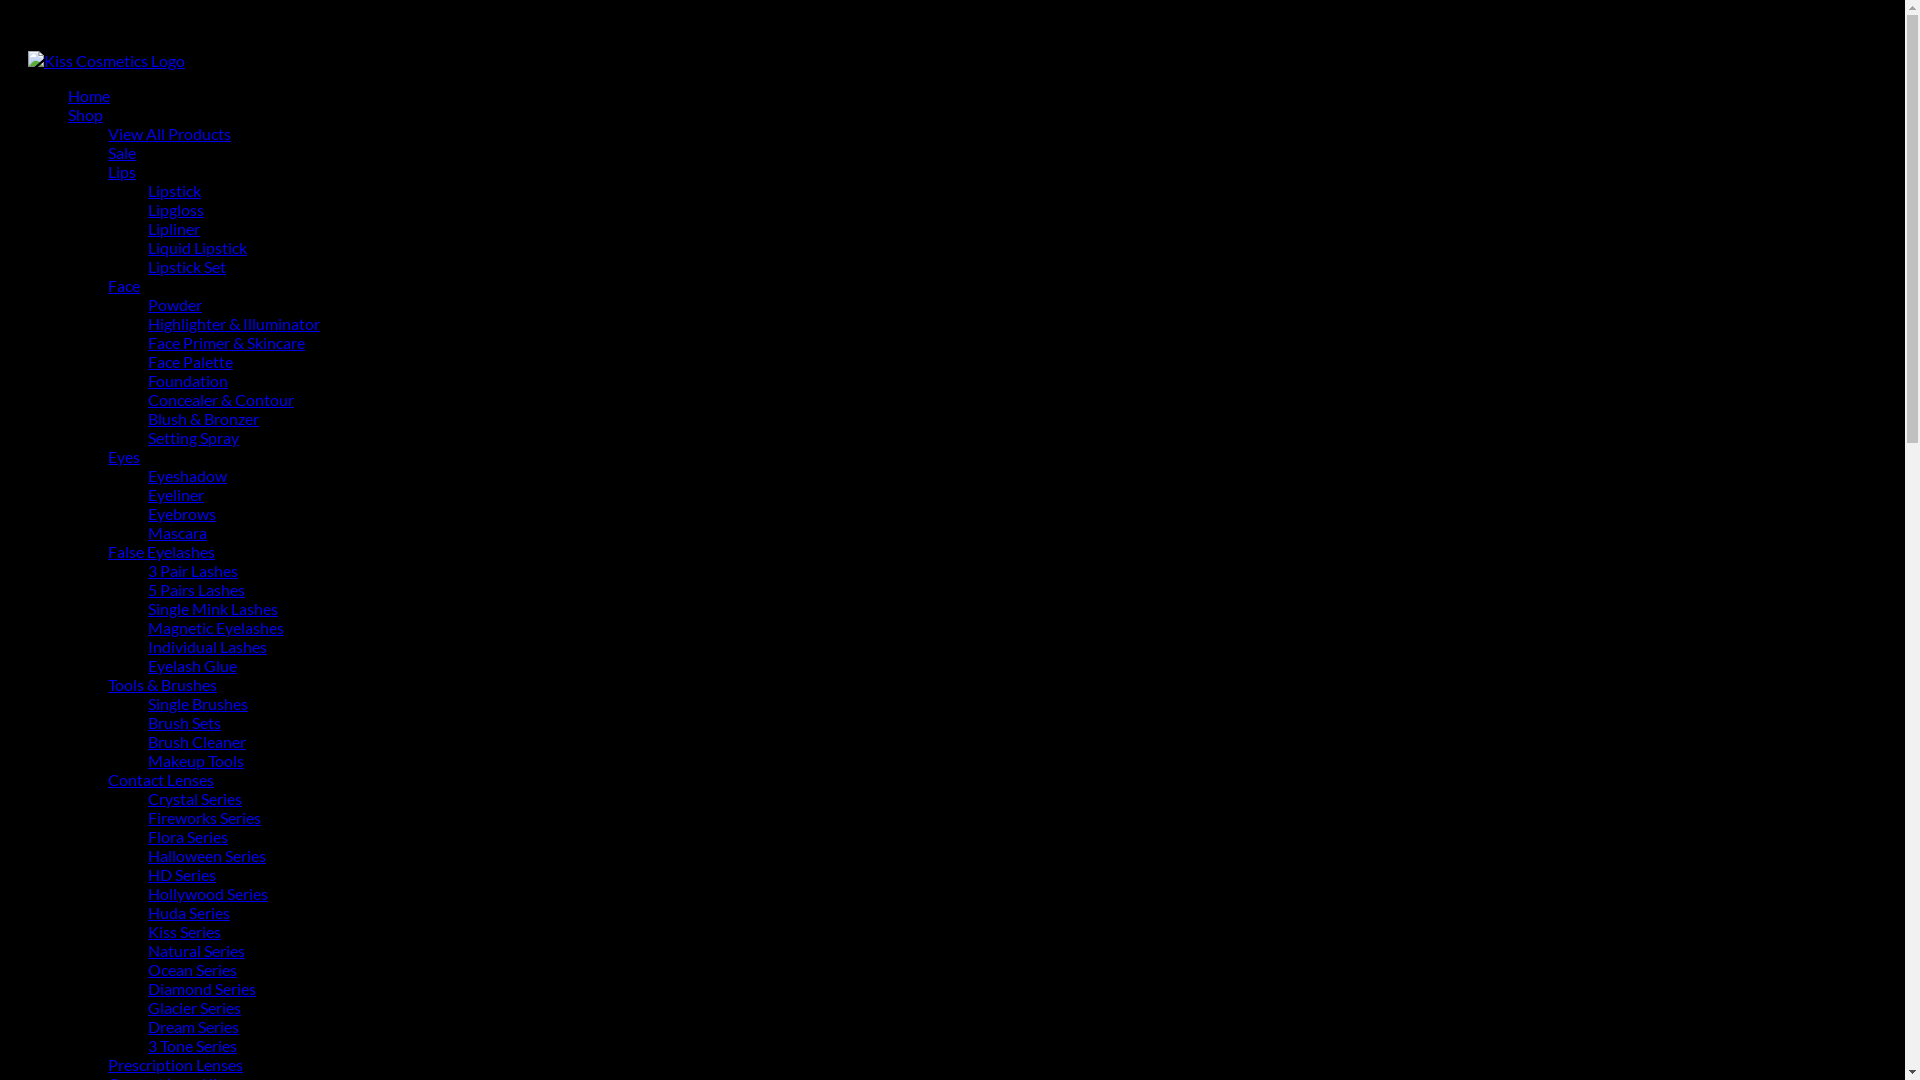  What do you see at coordinates (186, 266) in the screenshot?
I see `Lipstick Set` at bounding box center [186, 266].